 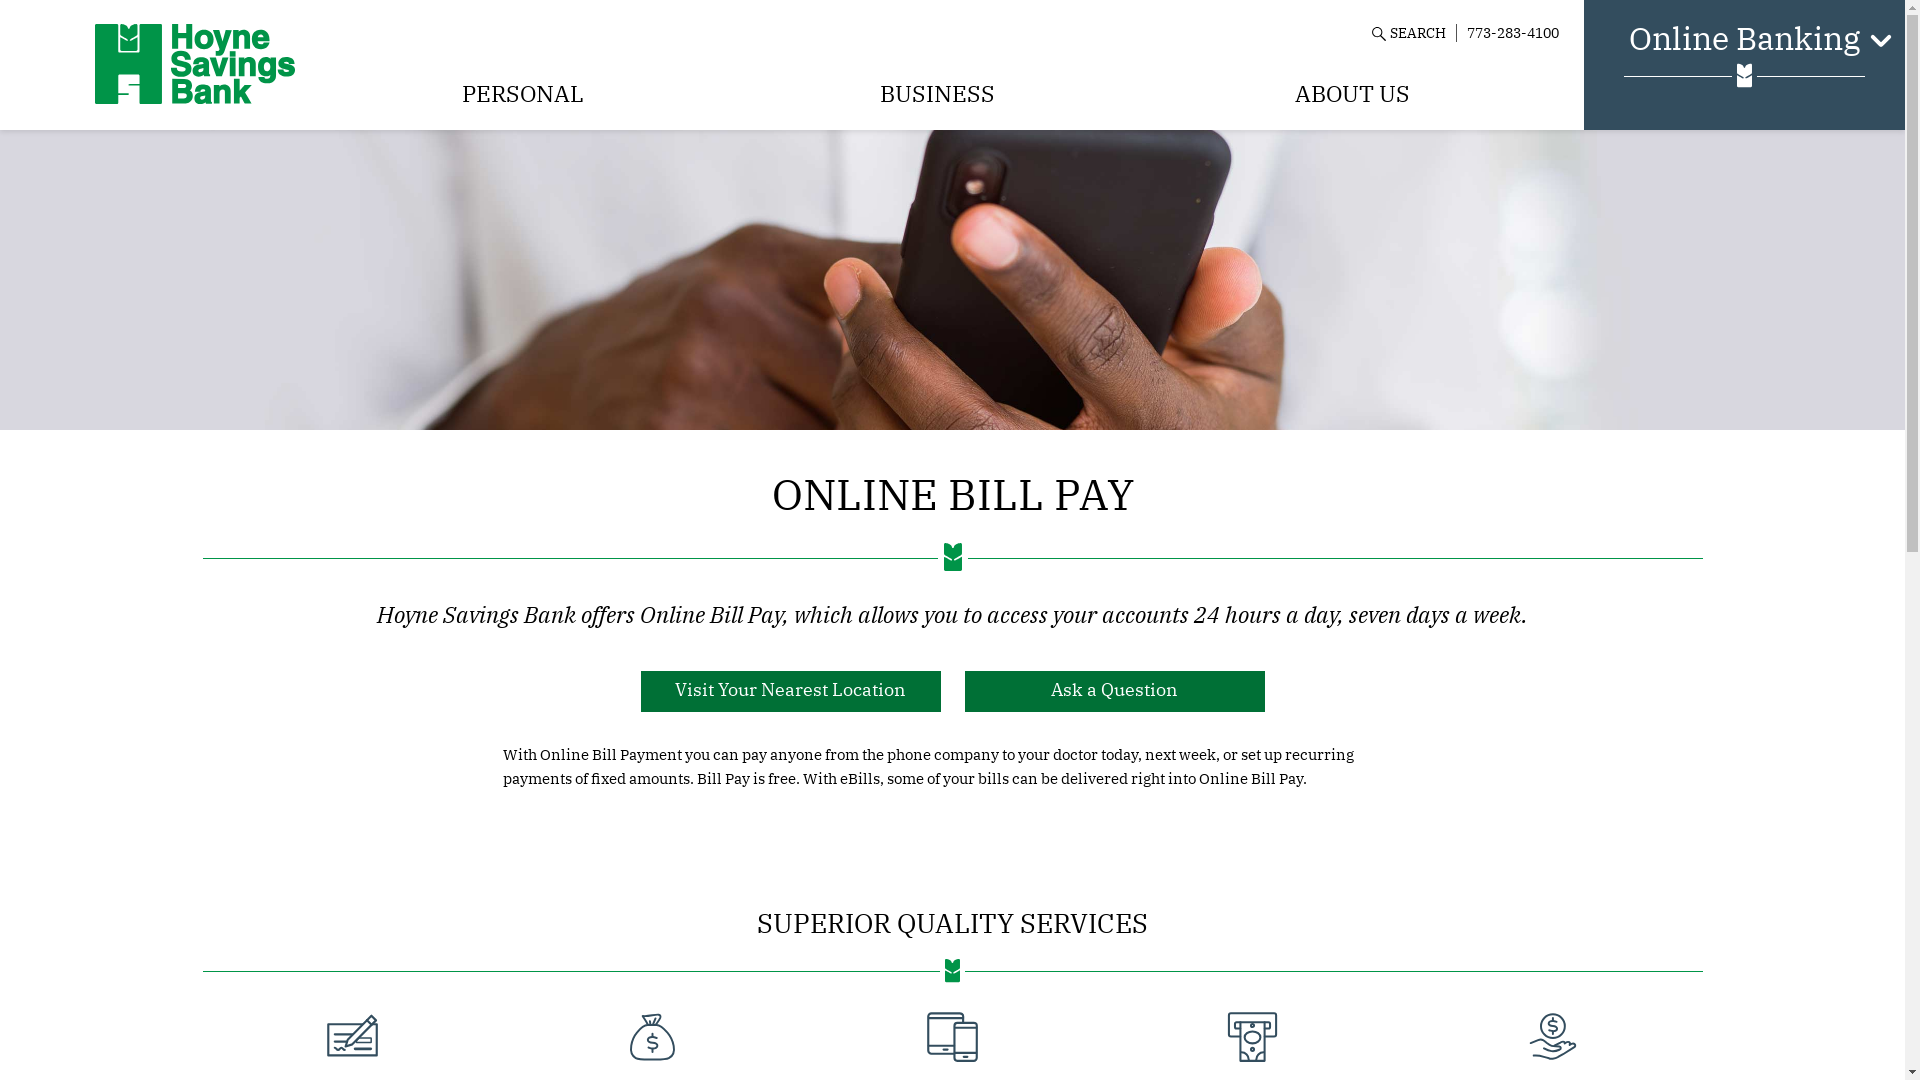 What do you see at coordinates (790, 691) in the screenshot?
I see `Visit Your Nearest Location` at bounding box center [790, 691].